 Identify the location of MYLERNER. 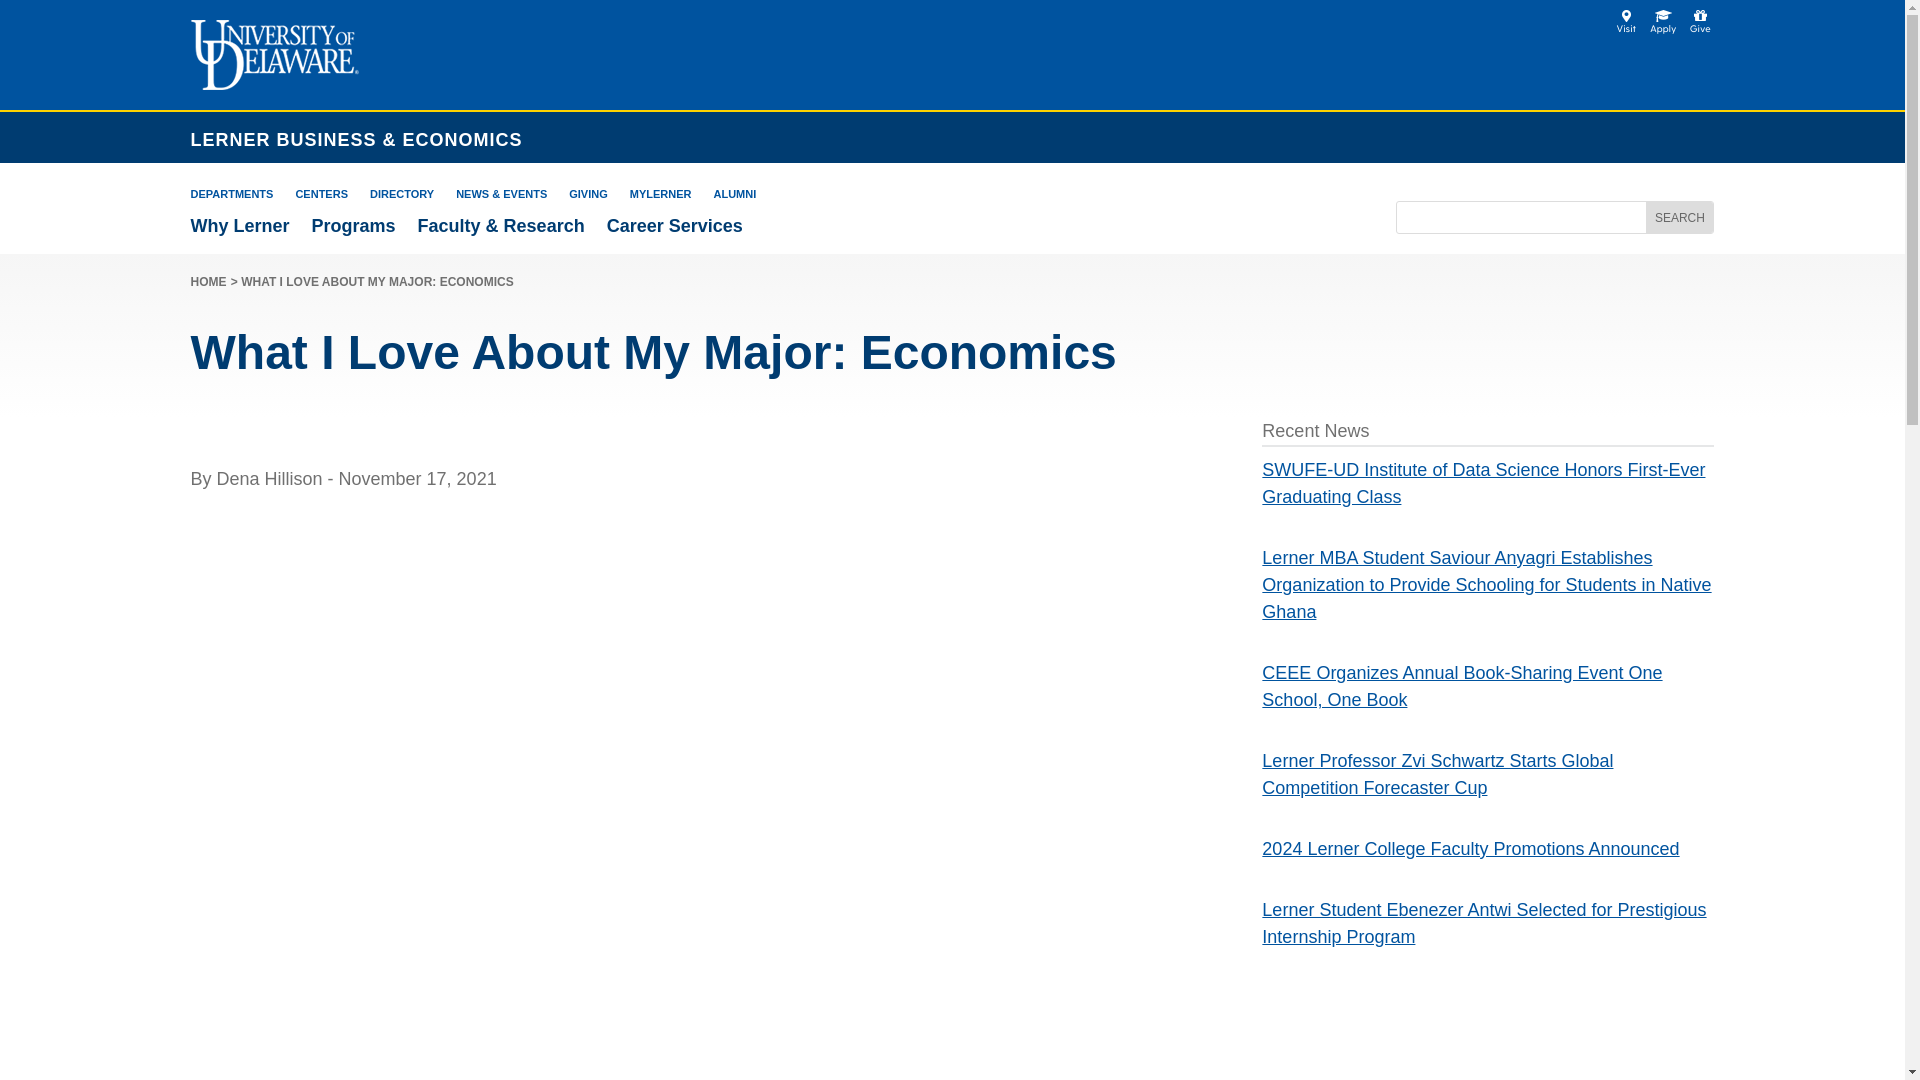
(660, 193).